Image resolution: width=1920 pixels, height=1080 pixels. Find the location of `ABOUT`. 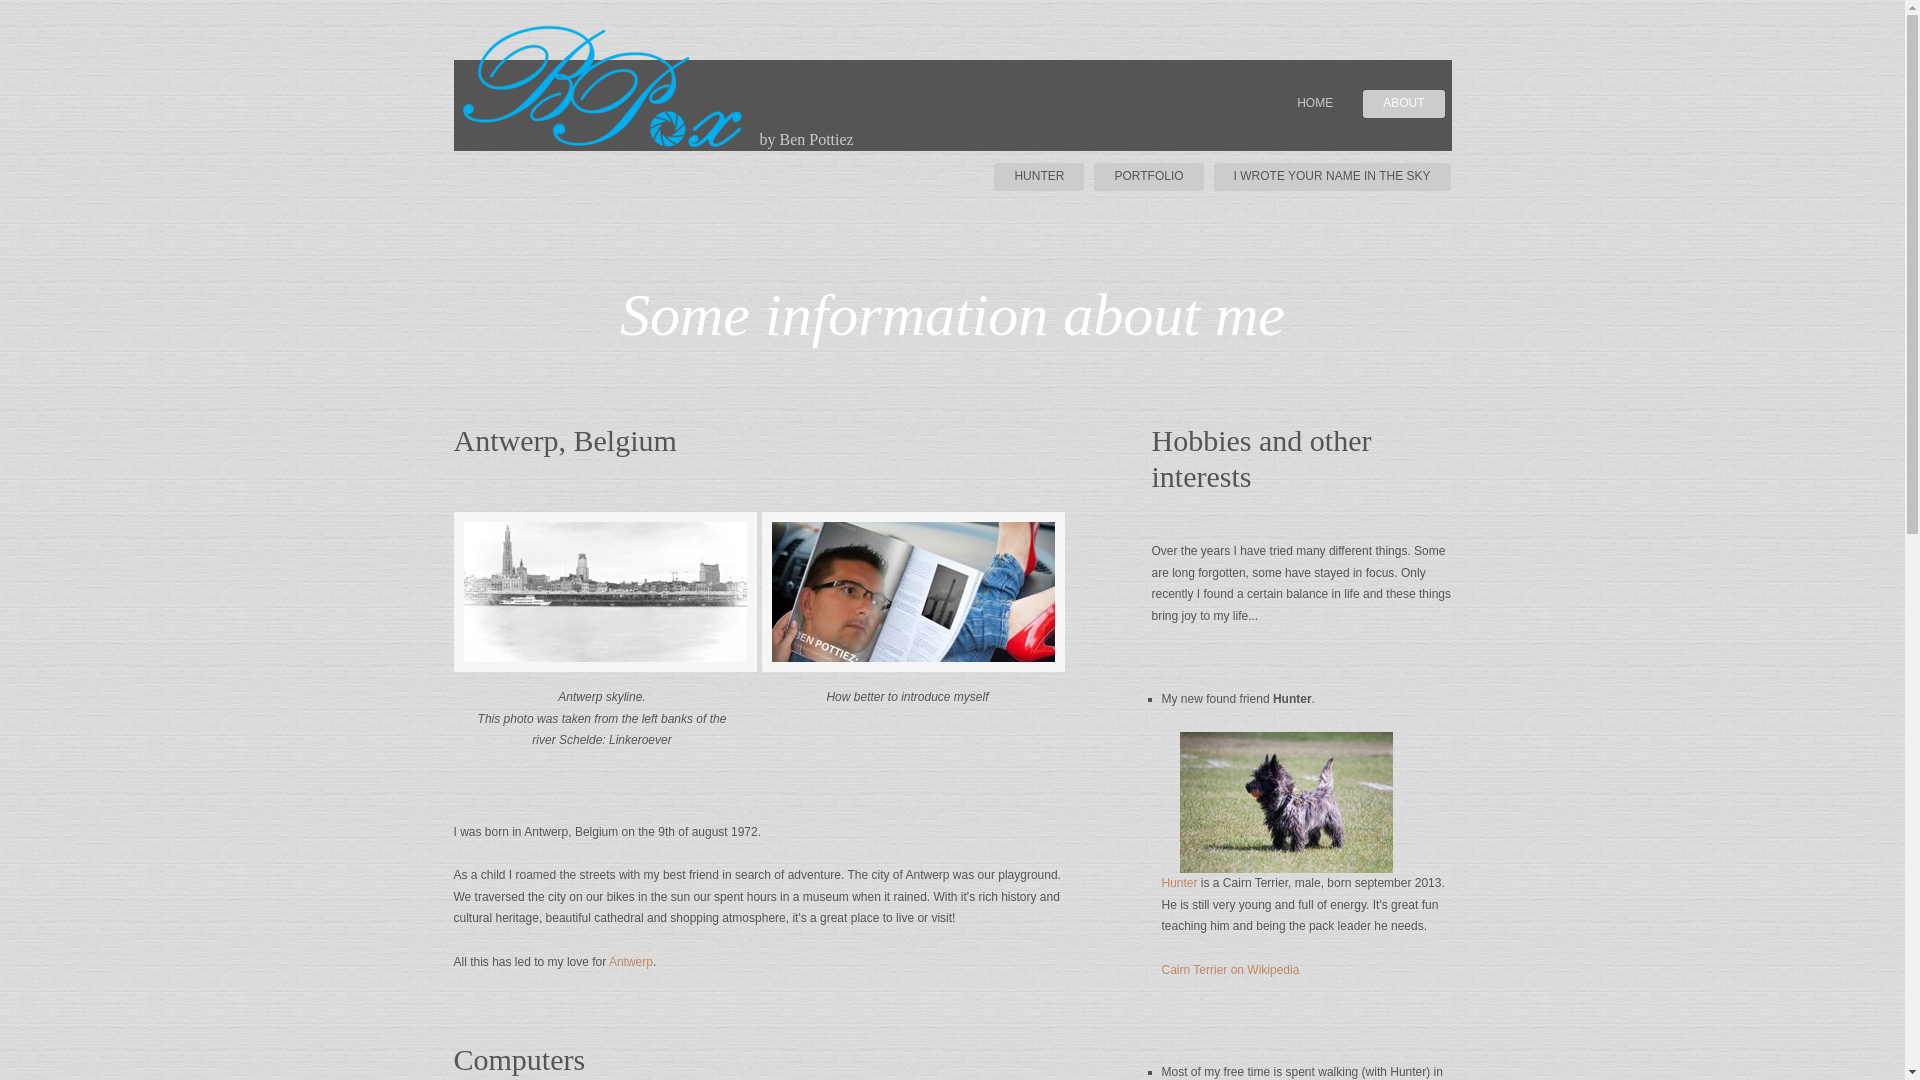

ABOUT is located at coordinates (1404, 104).